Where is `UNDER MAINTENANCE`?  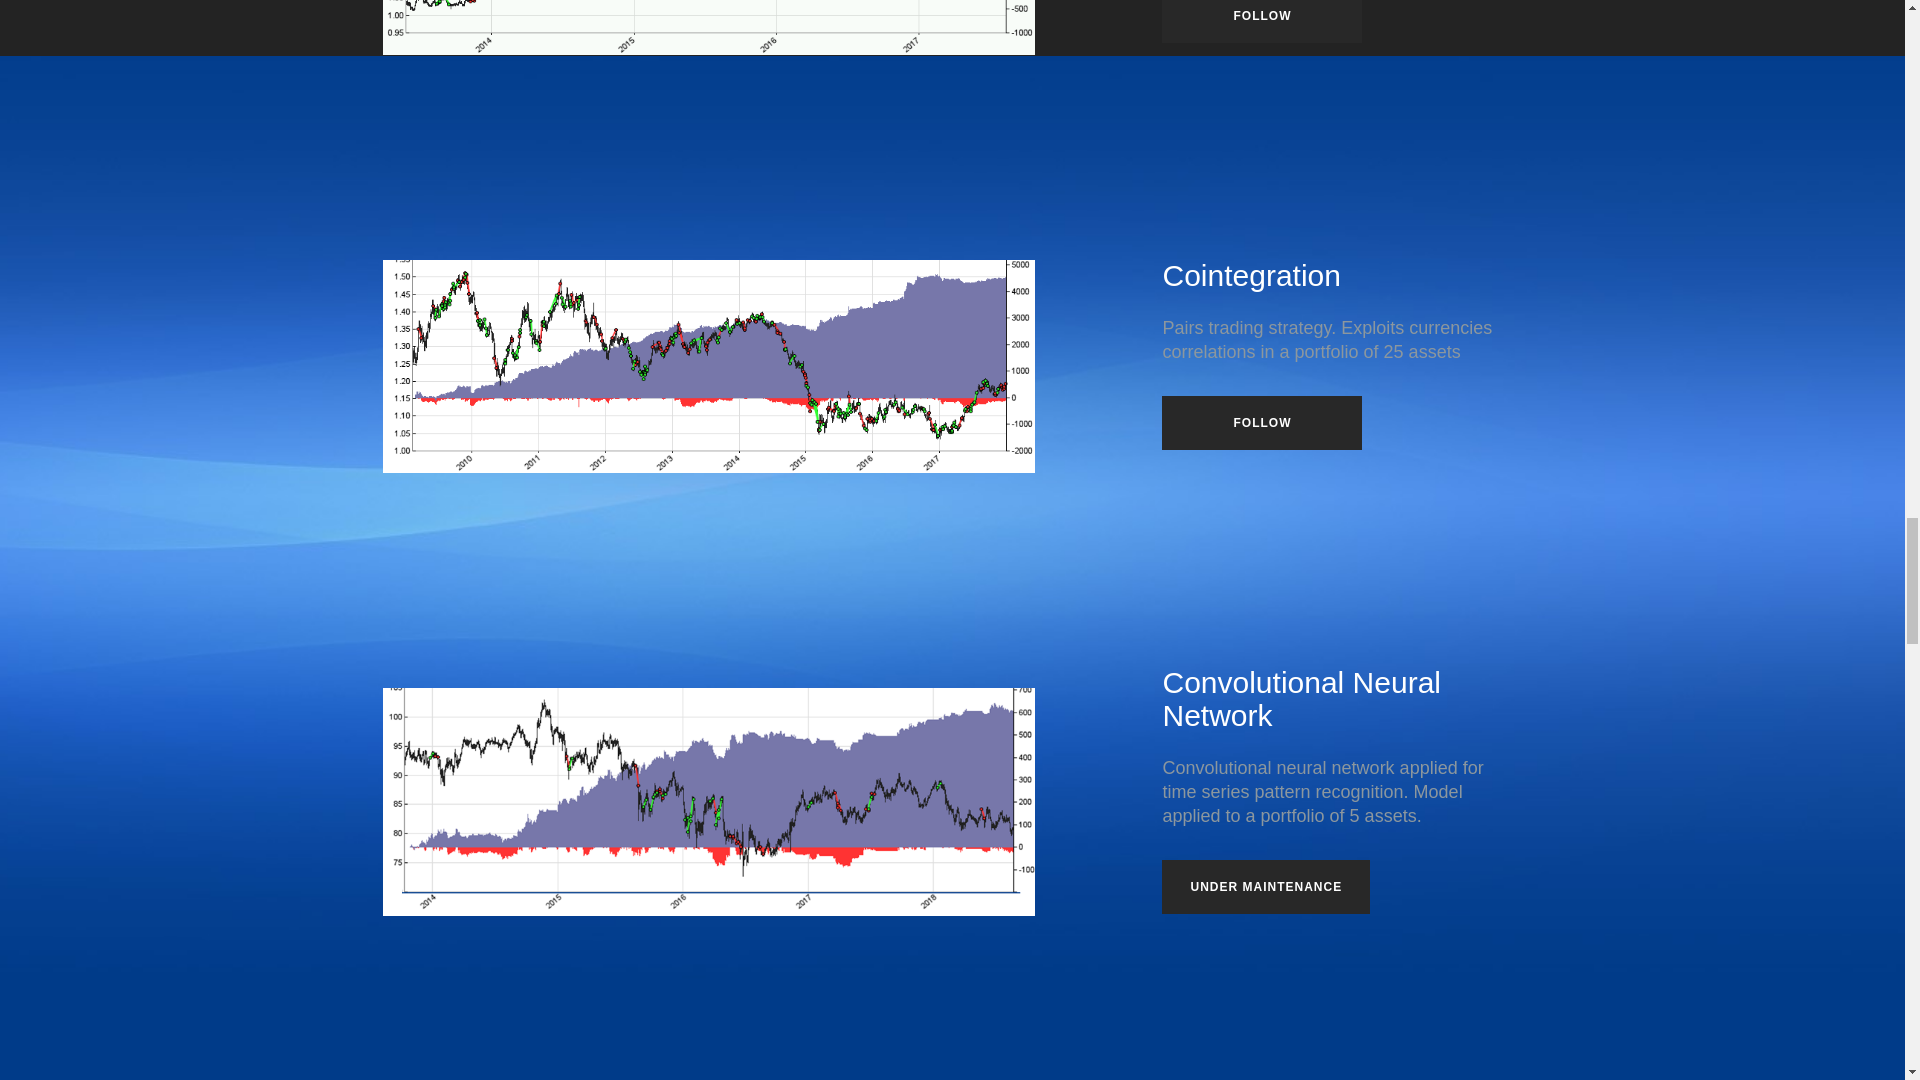 UNDER MAINTENANCE is located at coordinates (1266, 886).